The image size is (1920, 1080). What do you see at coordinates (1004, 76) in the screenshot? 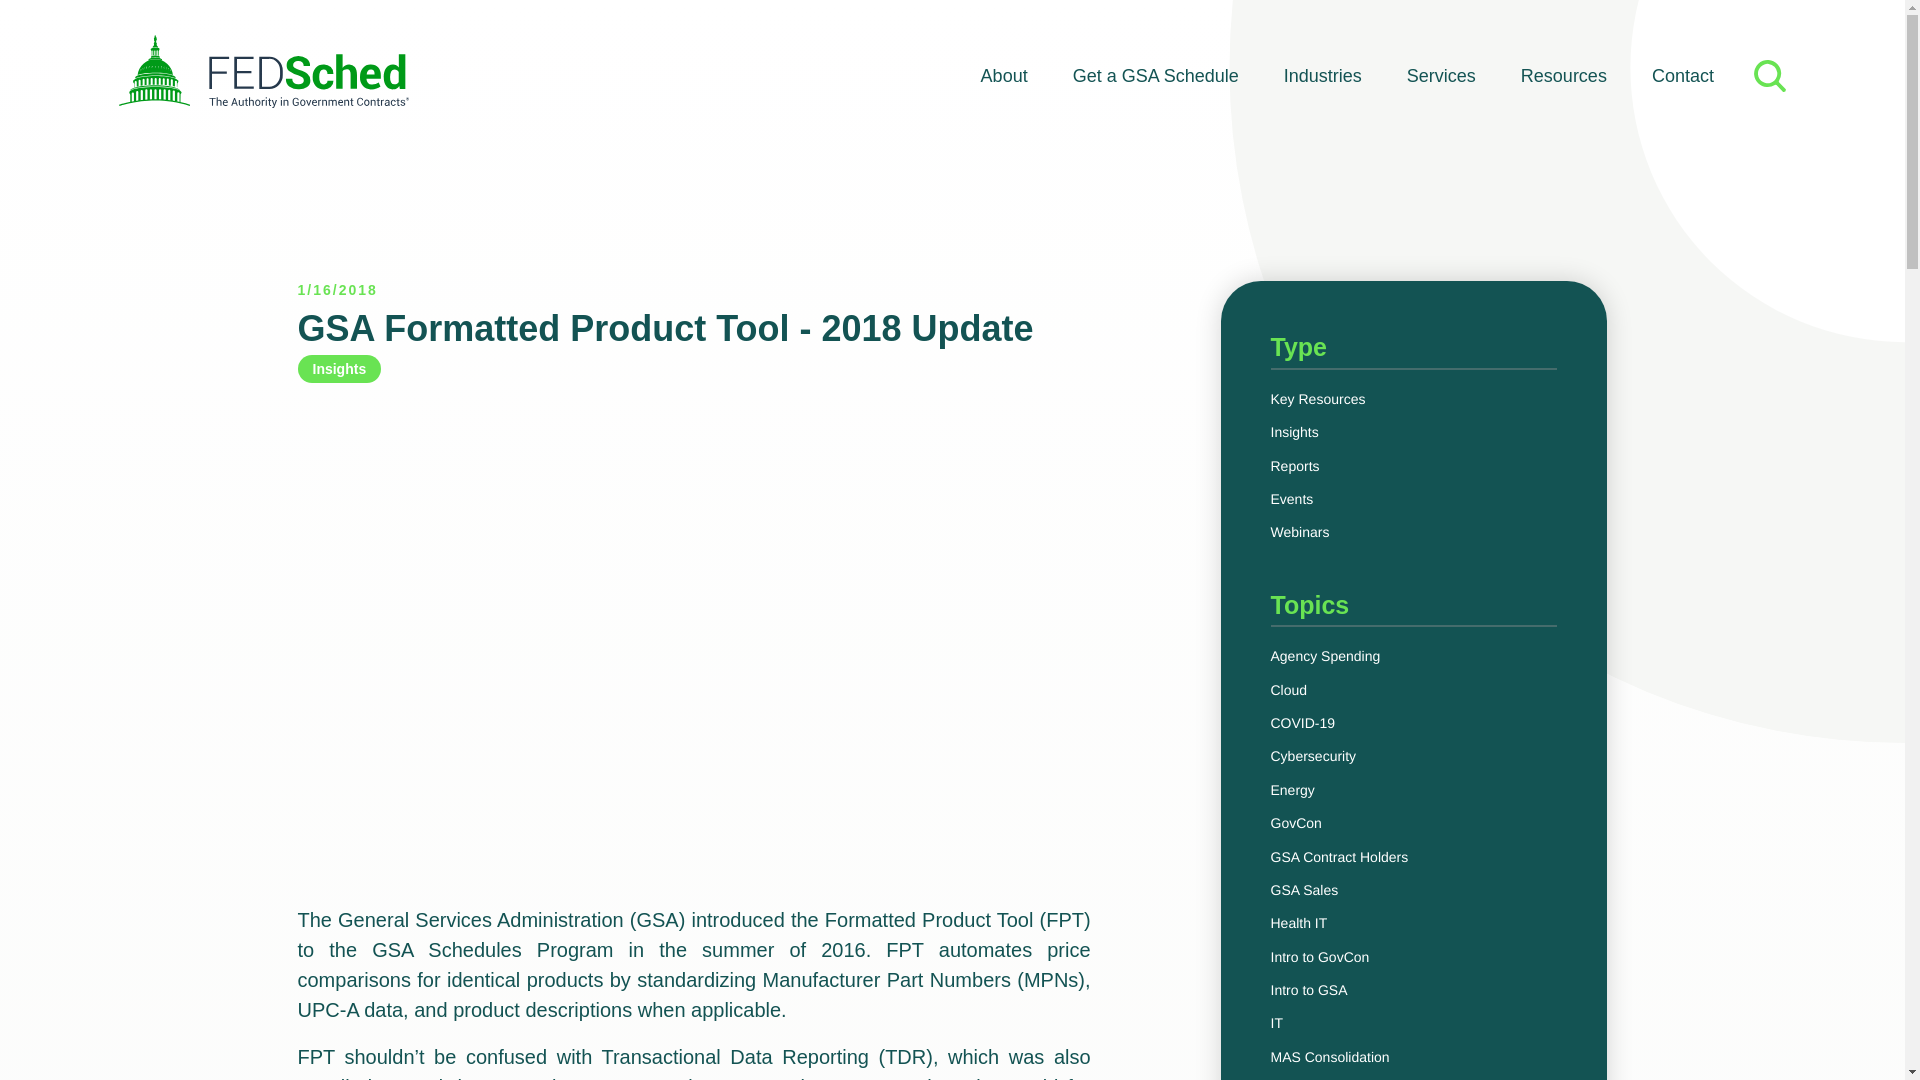
I see `About` at bounding box center [1004, 76].